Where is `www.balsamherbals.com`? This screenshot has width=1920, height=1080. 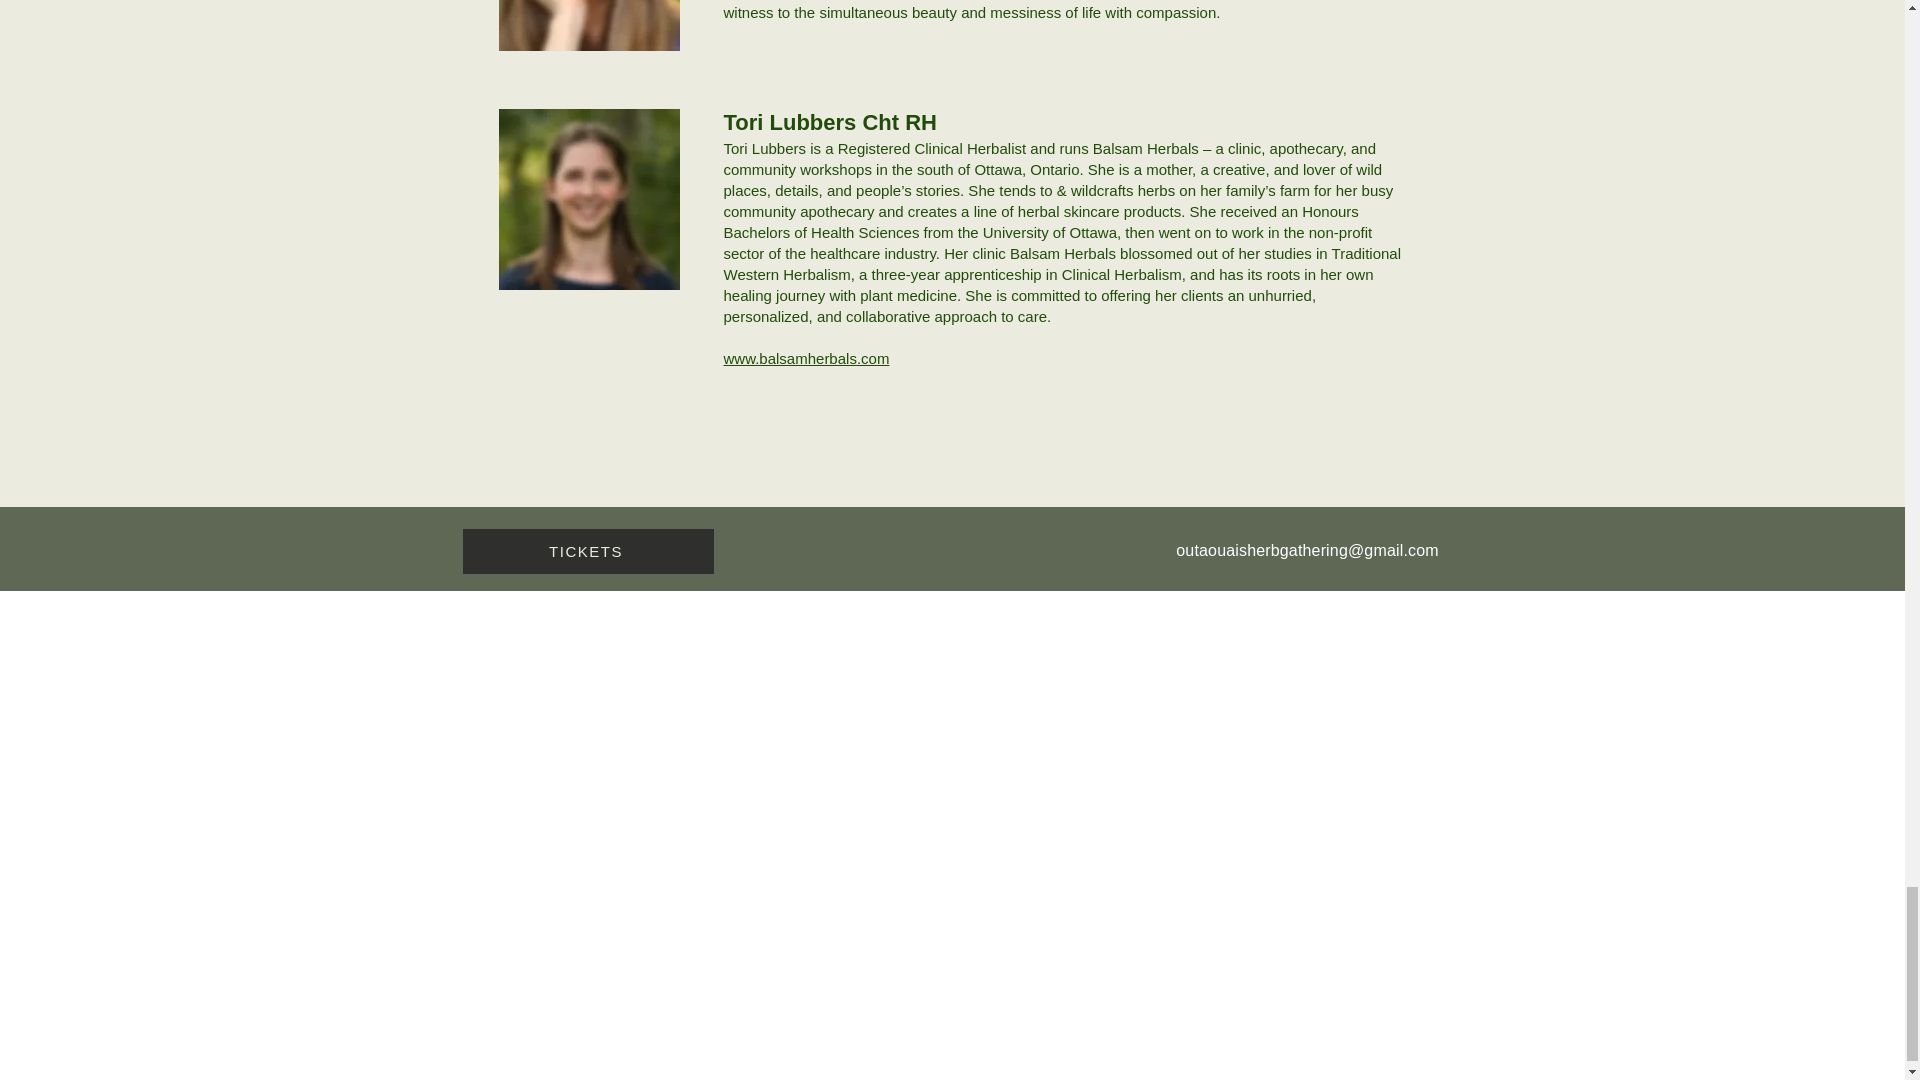 www.balsamherbals.com is located at coordinates (806, 358).